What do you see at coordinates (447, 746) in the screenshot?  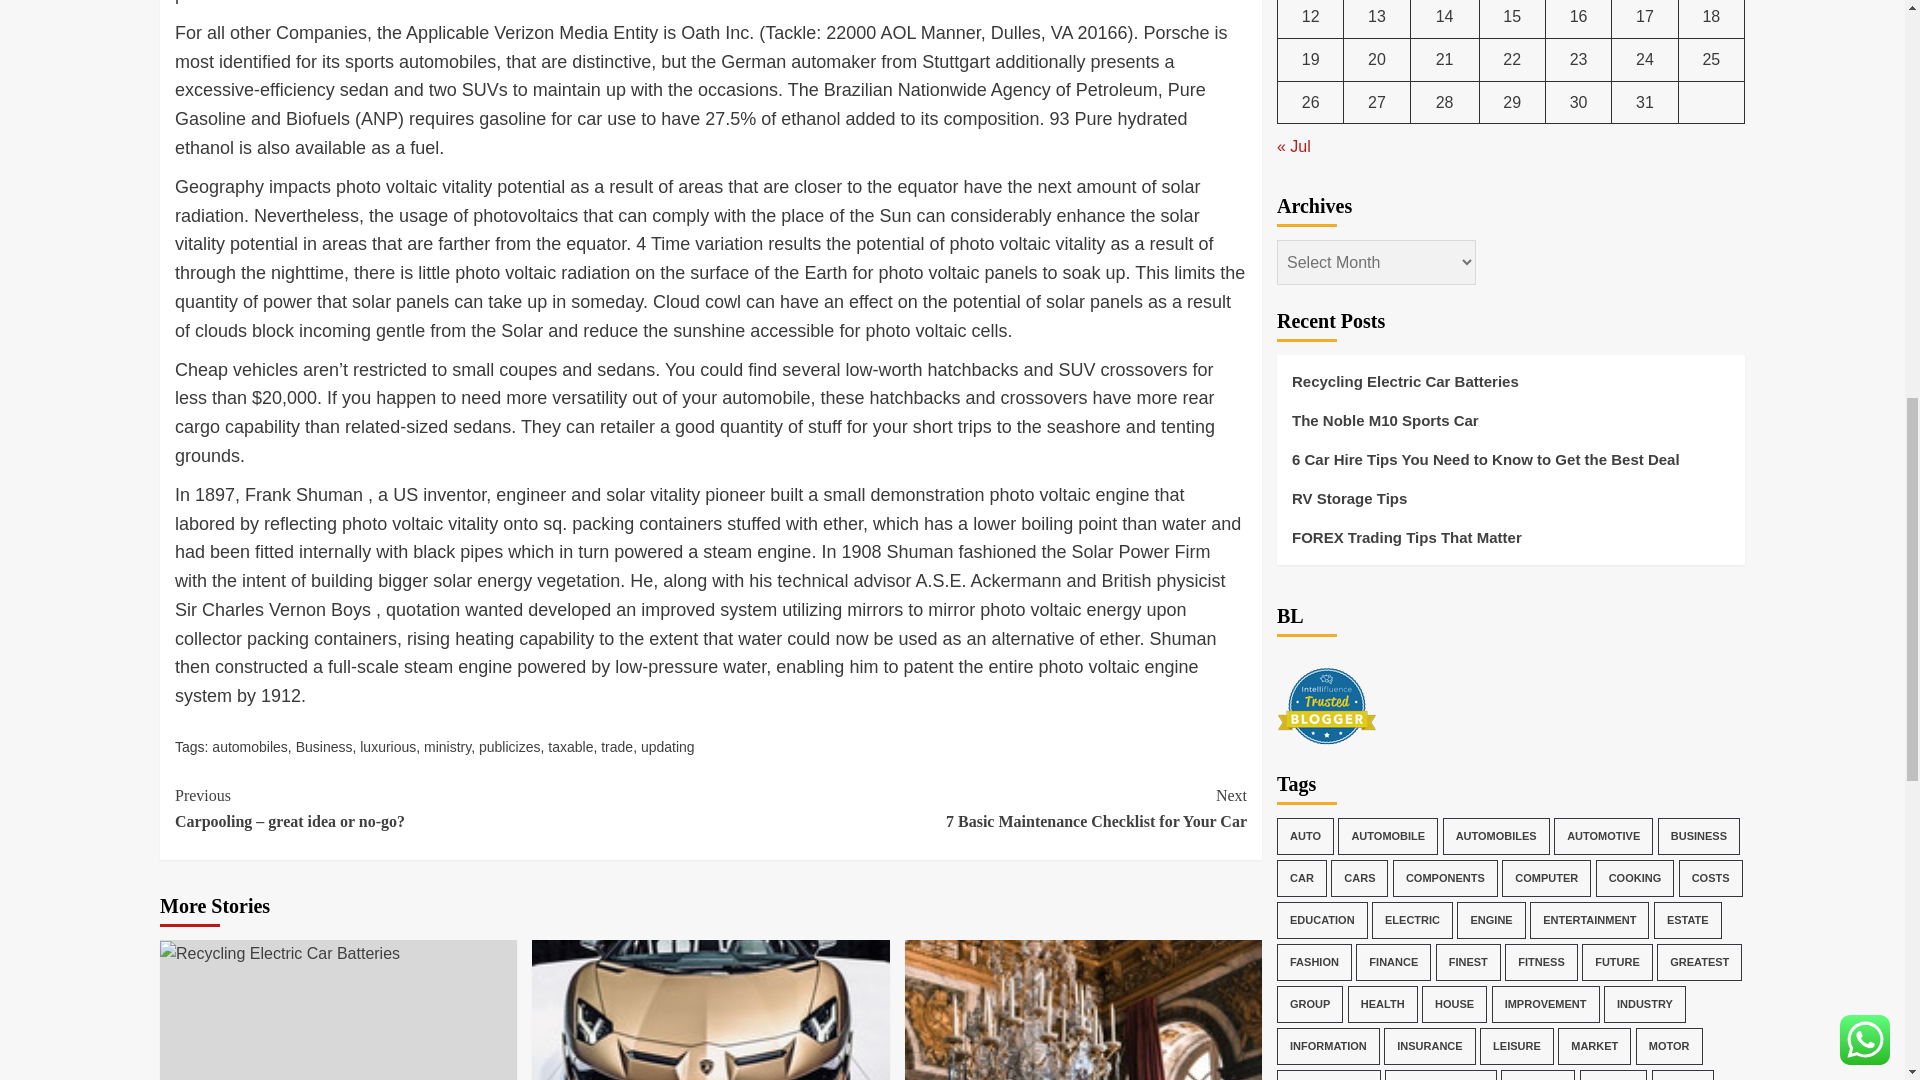 I see `ministry` at bounding box center [447, 746].